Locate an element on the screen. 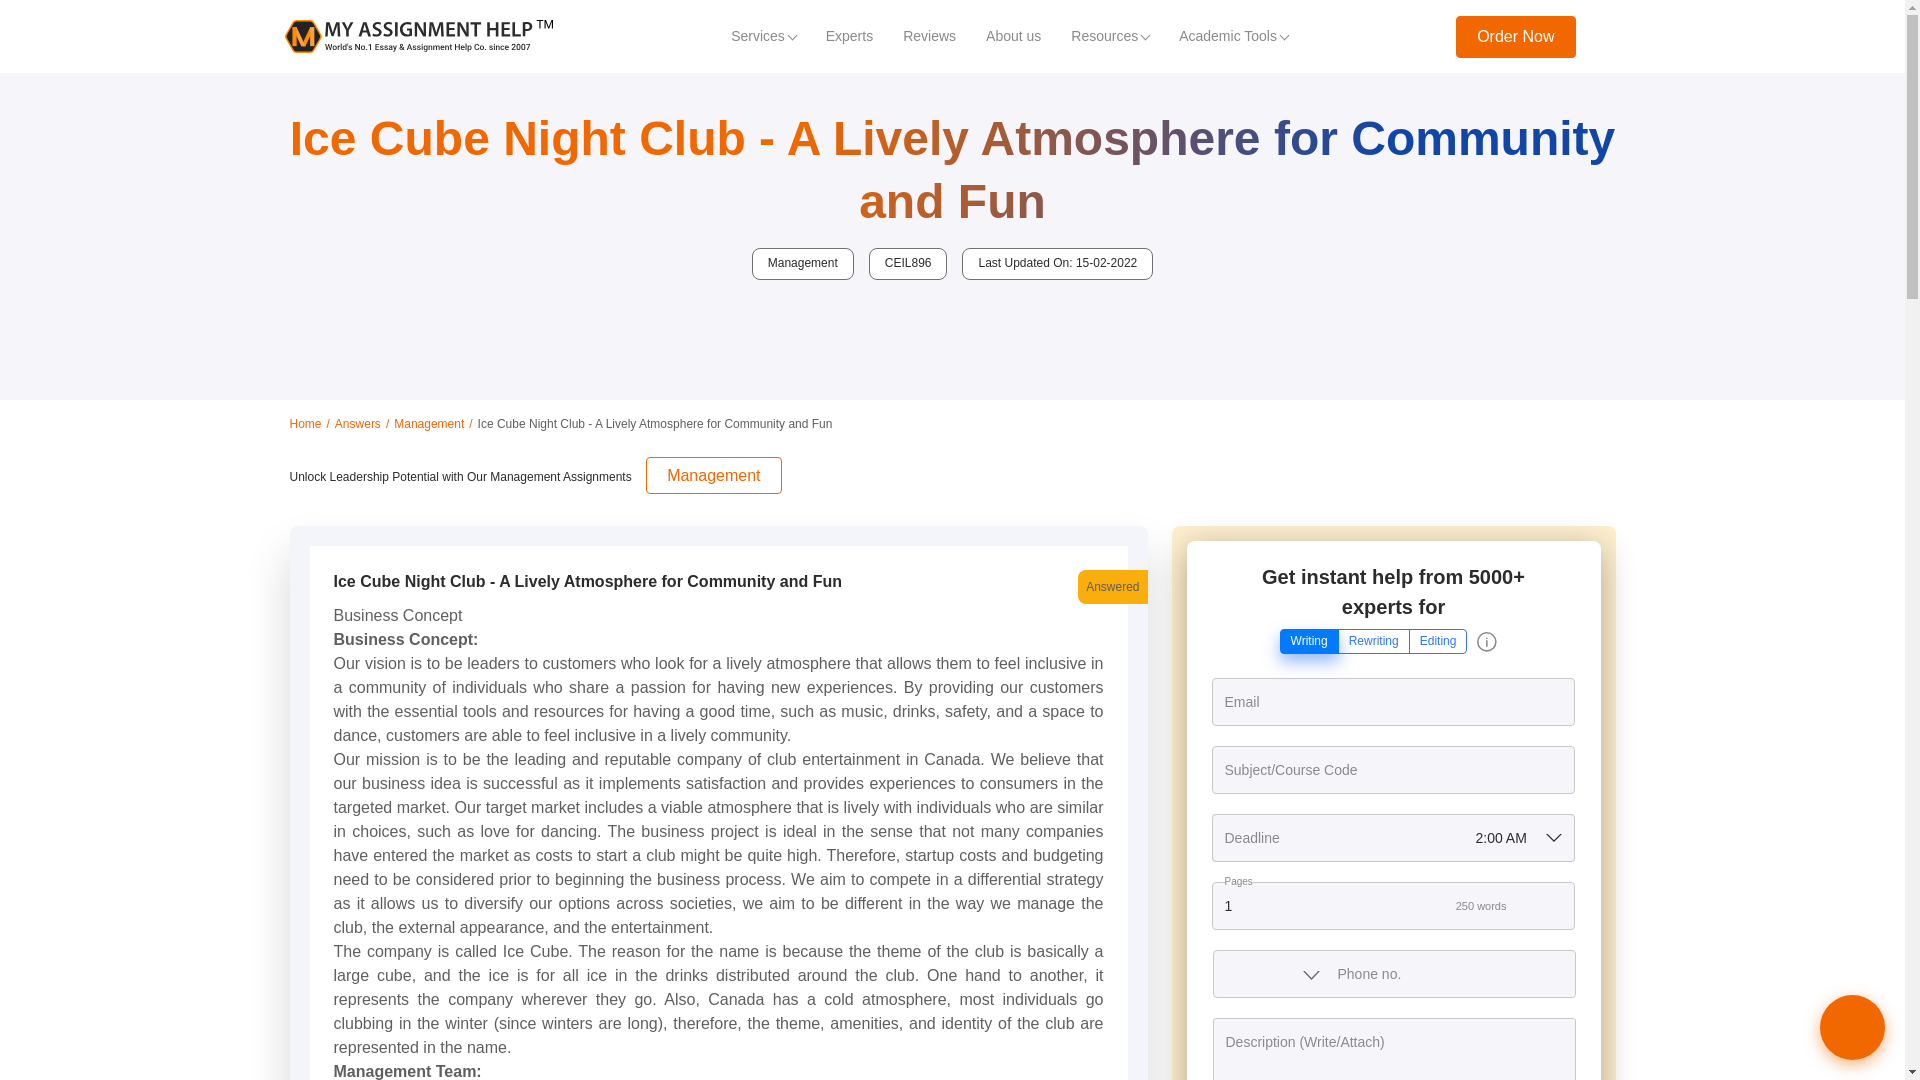 The image size is (1920, 1080). Experts is located at coordinates (848, 36).